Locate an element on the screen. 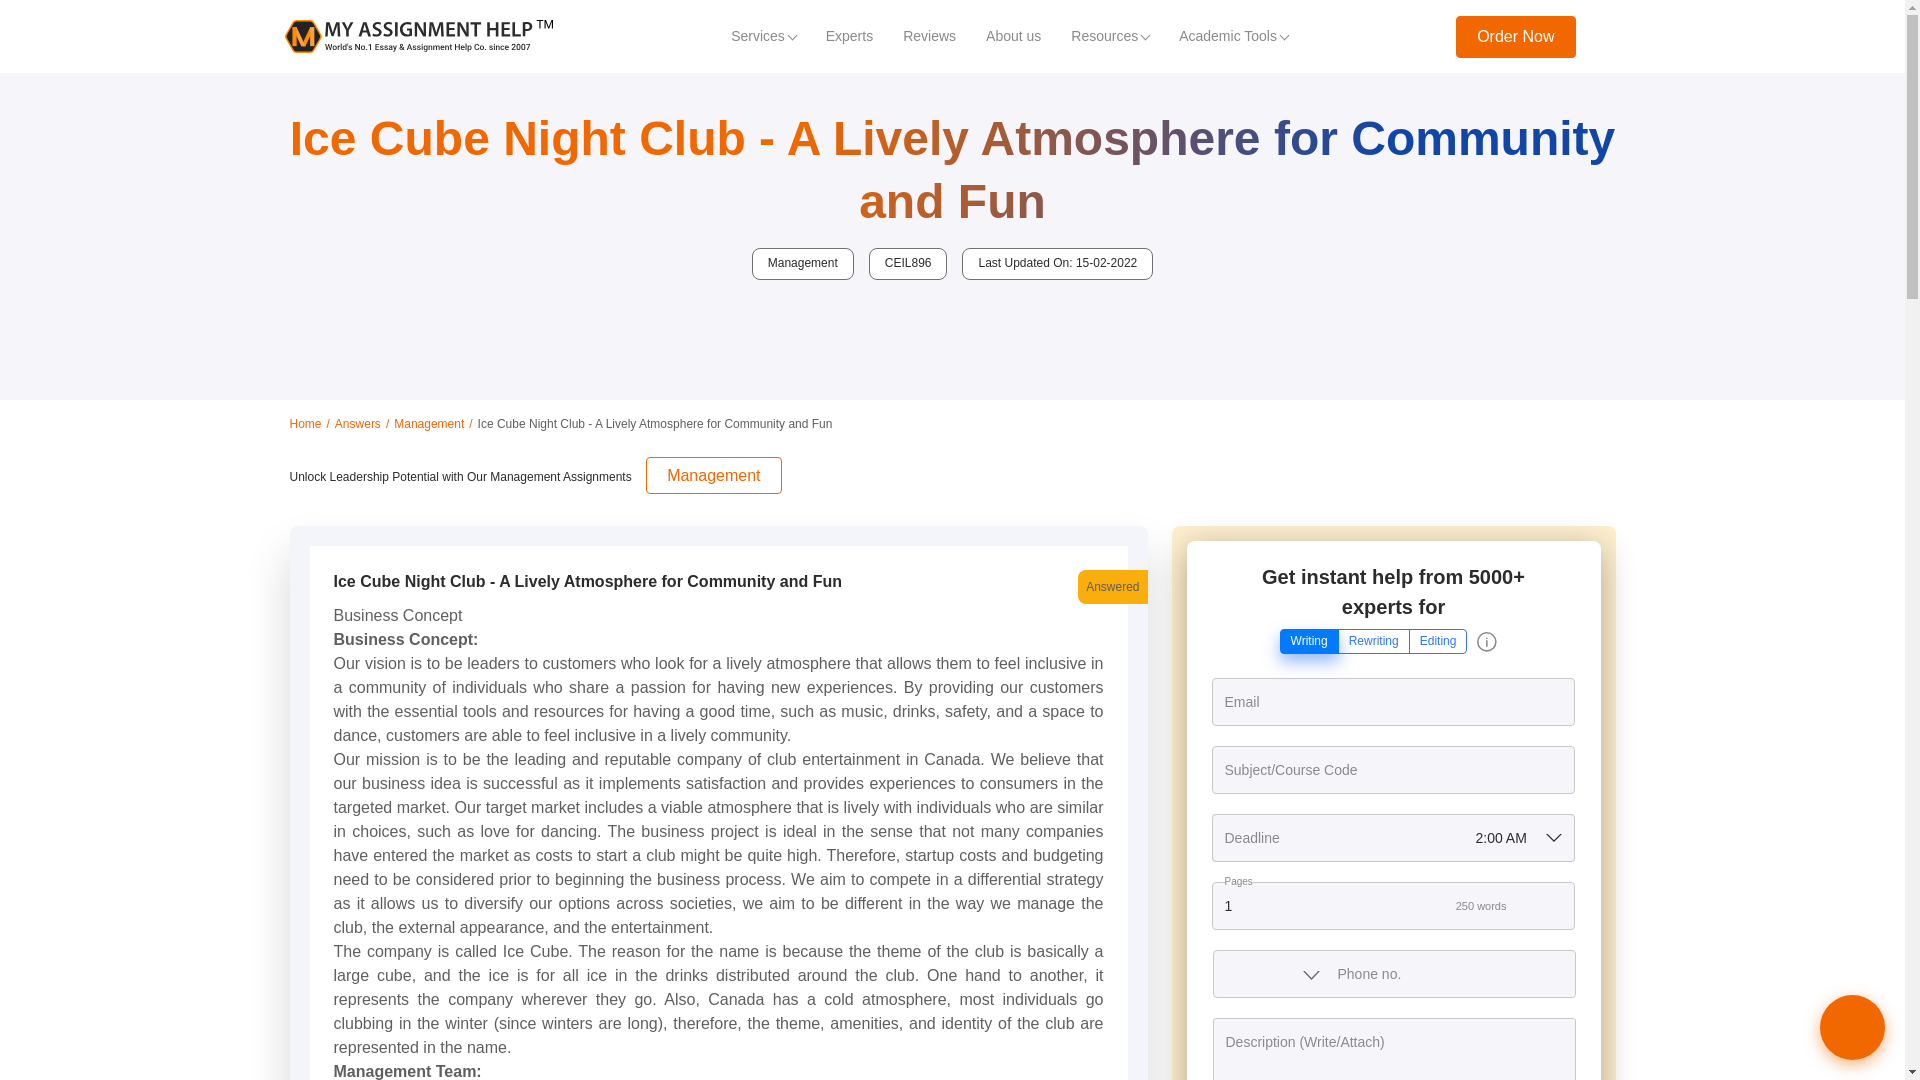 The image size is (1920, 1080). Experts is located at coordinates (848, 36).